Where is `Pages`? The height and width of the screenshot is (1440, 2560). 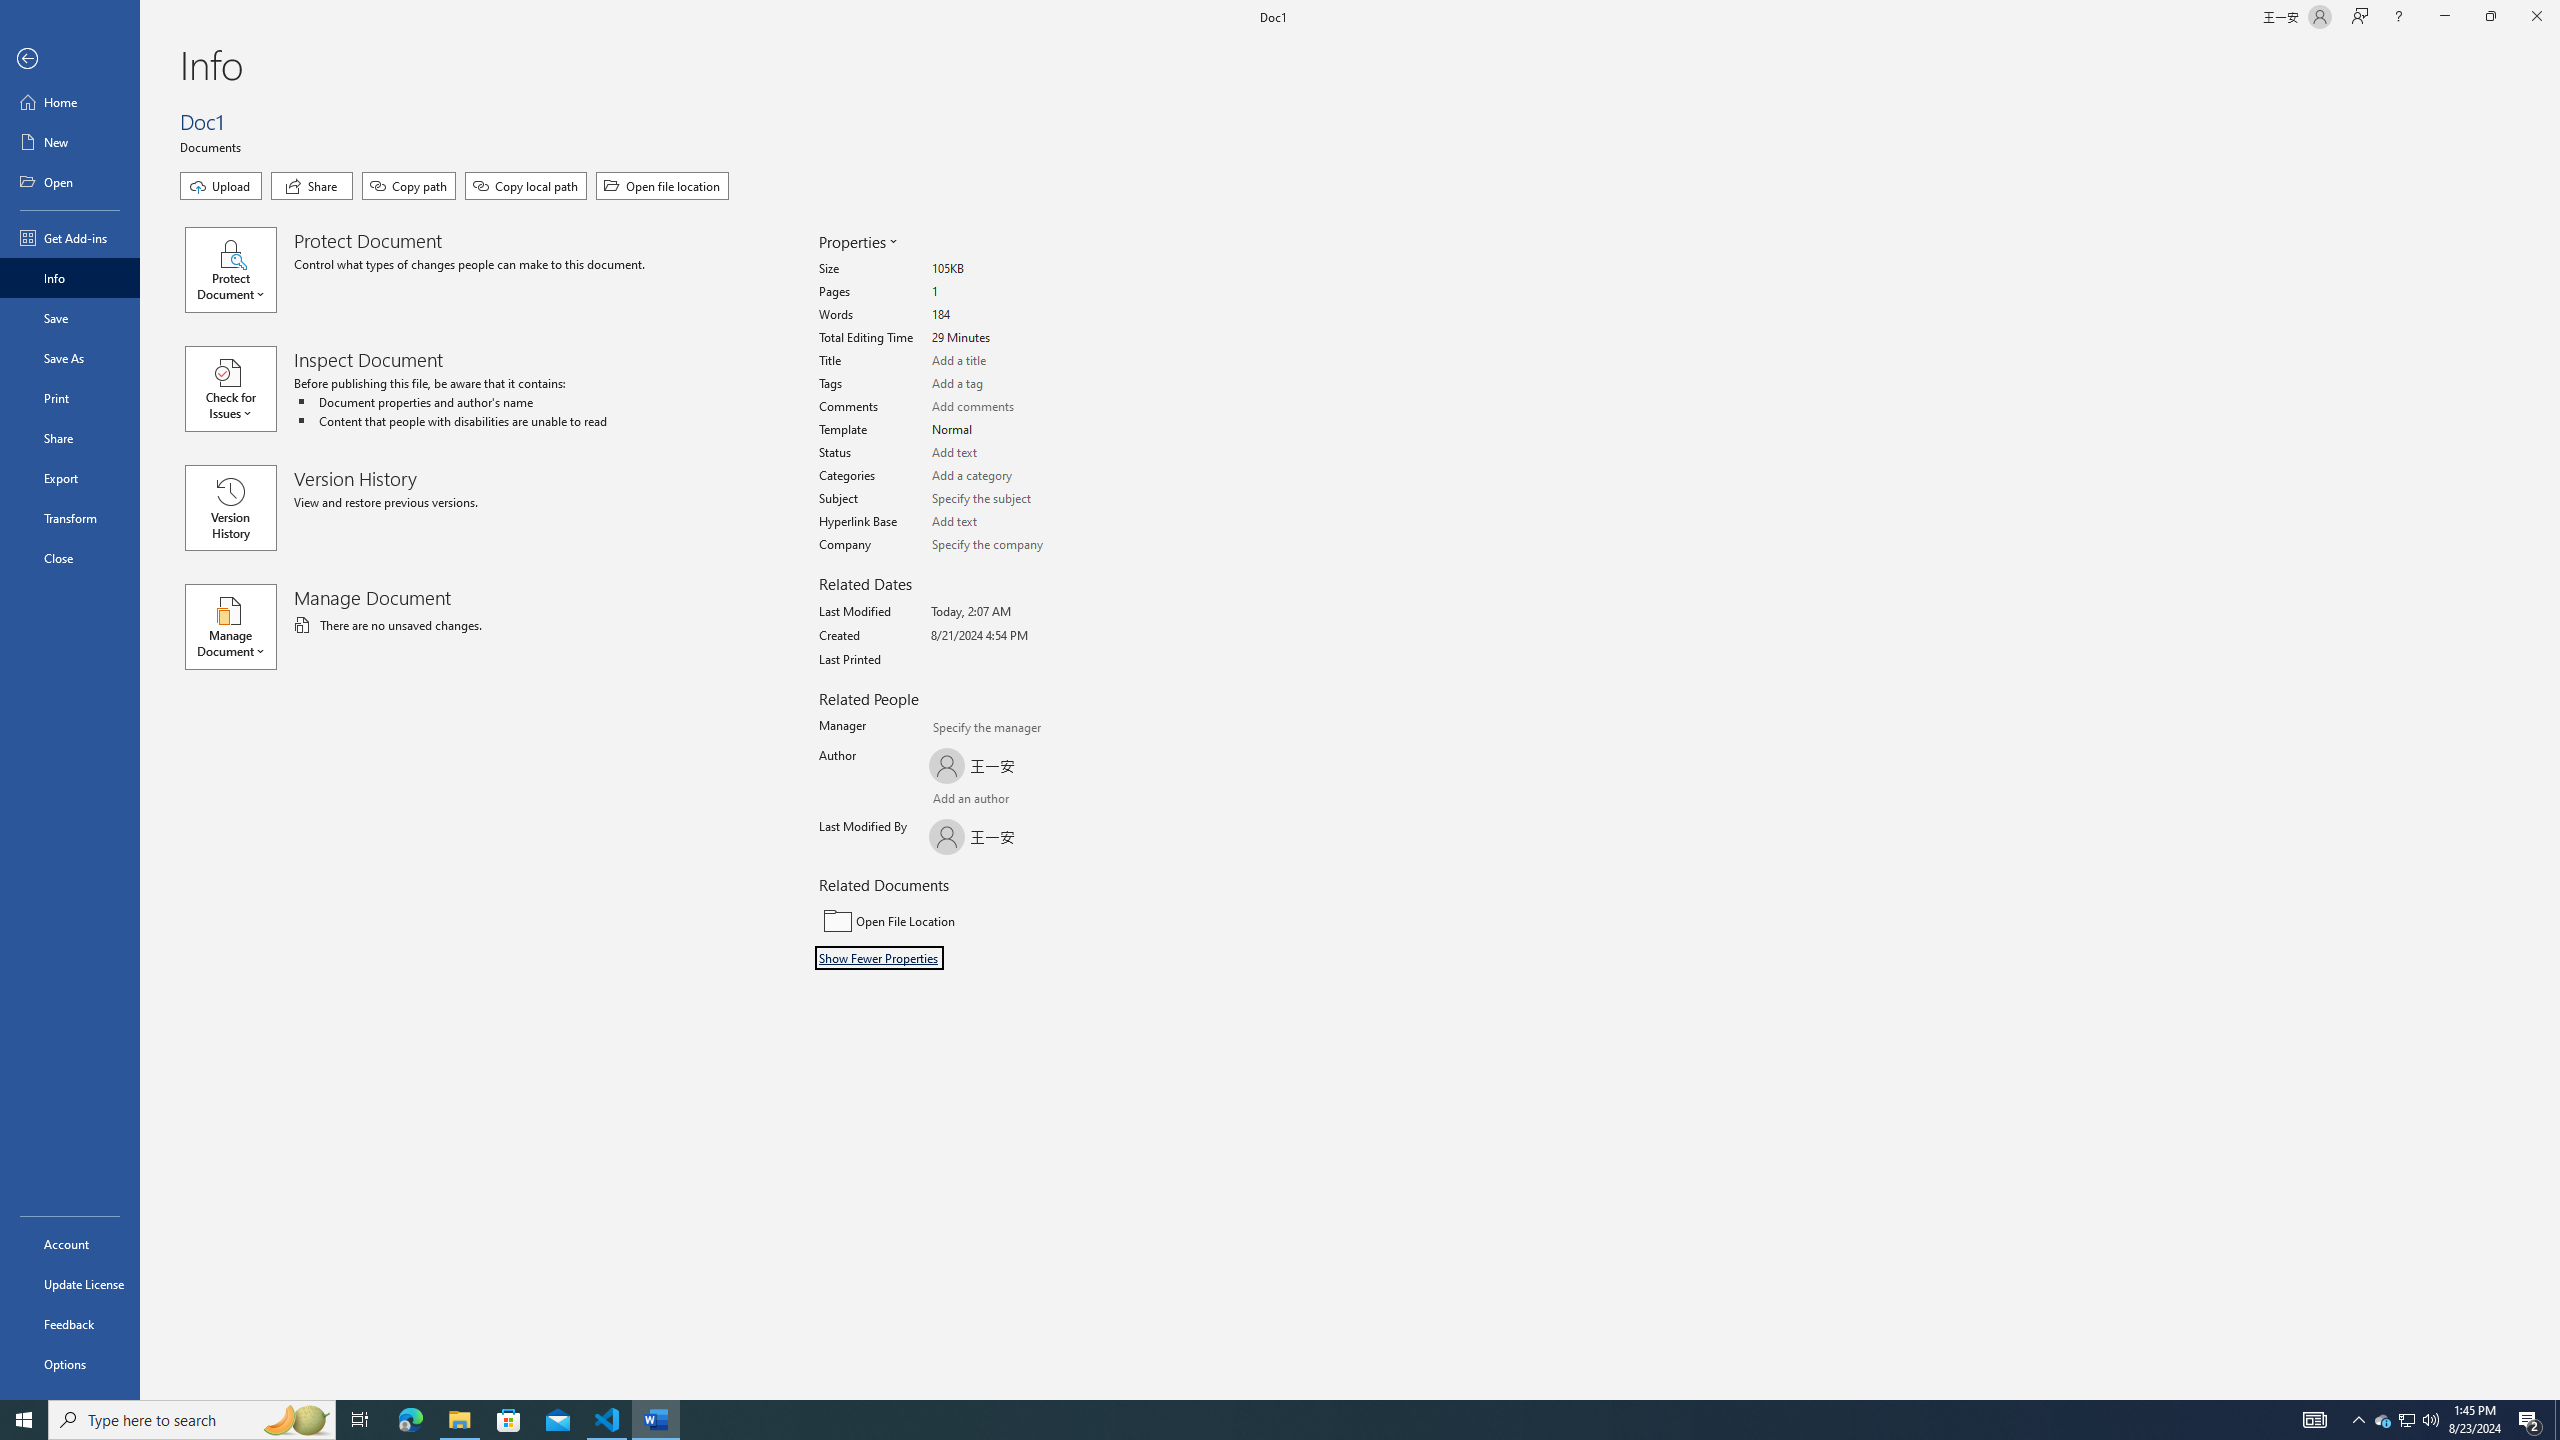 Pages is located at coordinates (1007, 292).